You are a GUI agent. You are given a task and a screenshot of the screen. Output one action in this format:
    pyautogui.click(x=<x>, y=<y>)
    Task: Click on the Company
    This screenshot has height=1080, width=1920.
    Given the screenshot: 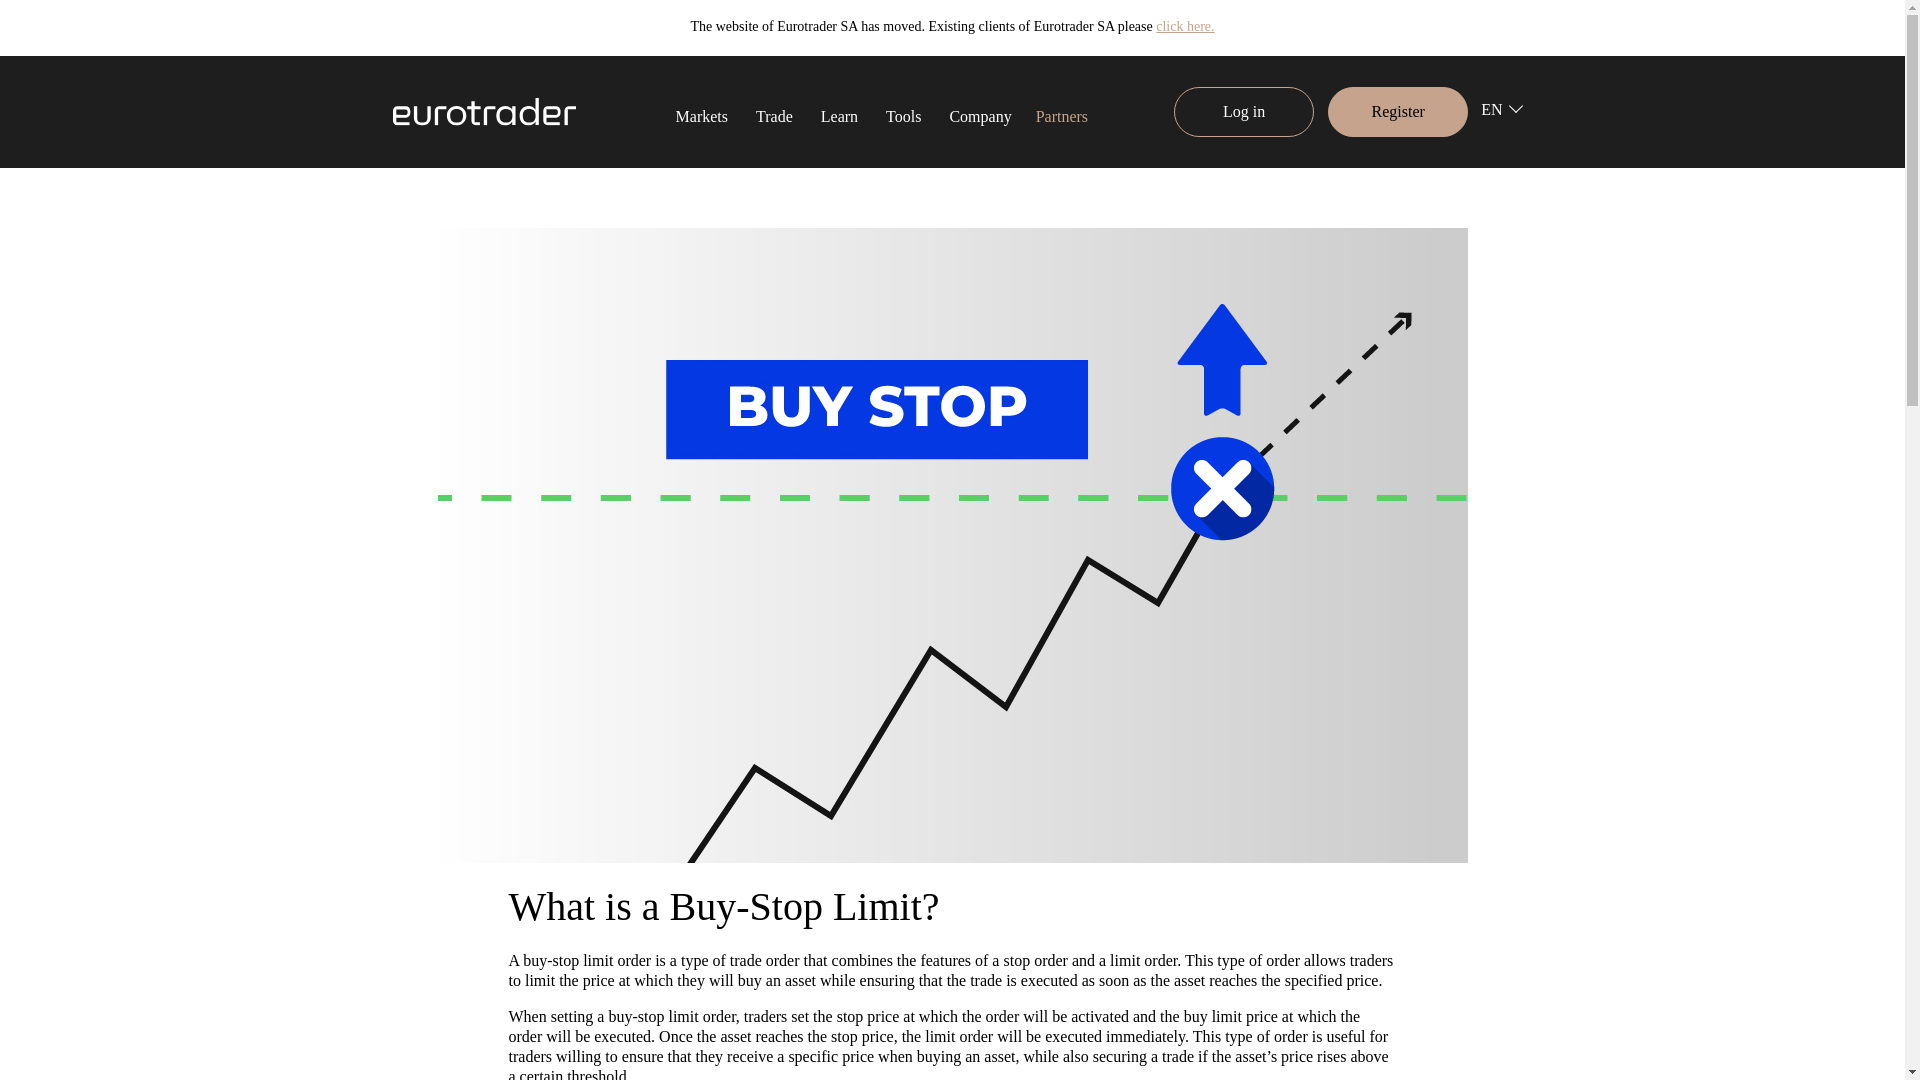 What is the action you would take?
    pyautogui.click(x=980, y=114)
    